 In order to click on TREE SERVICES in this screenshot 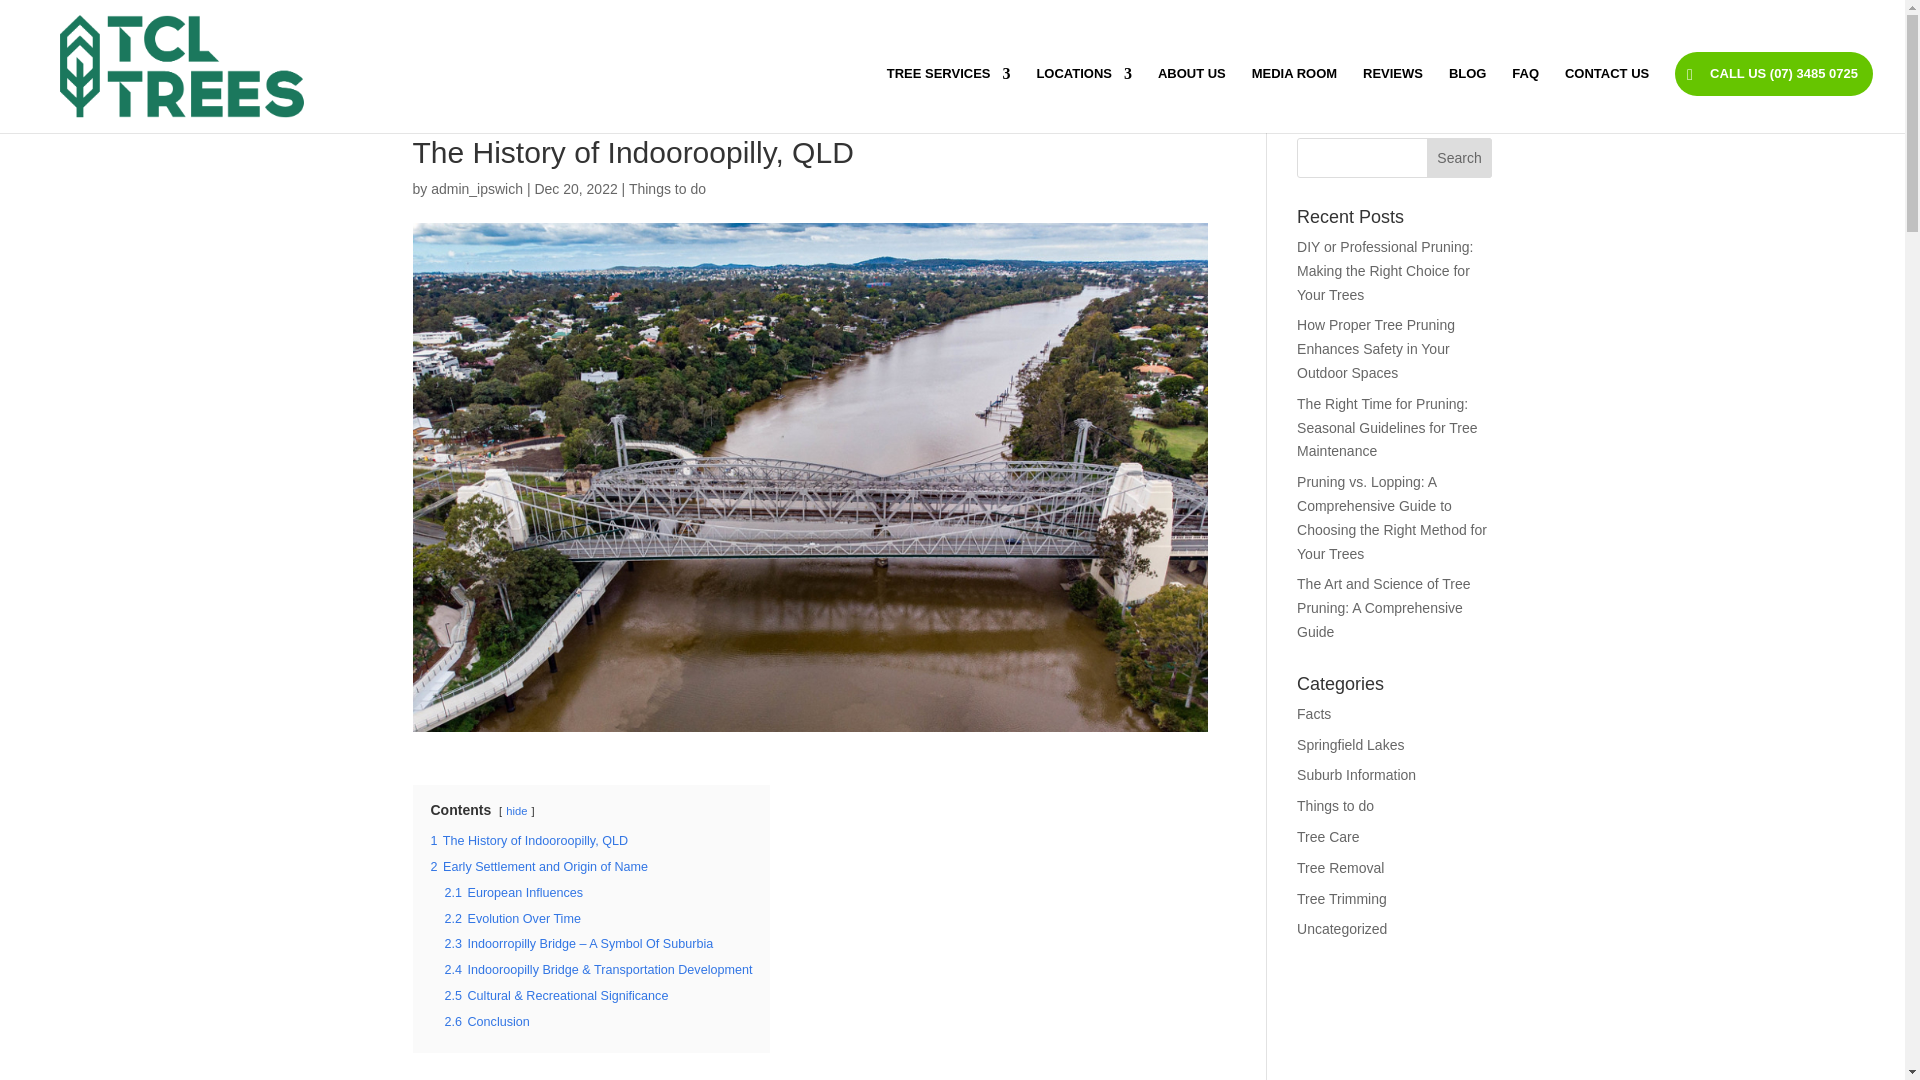, I will do `click(949, 99)`.